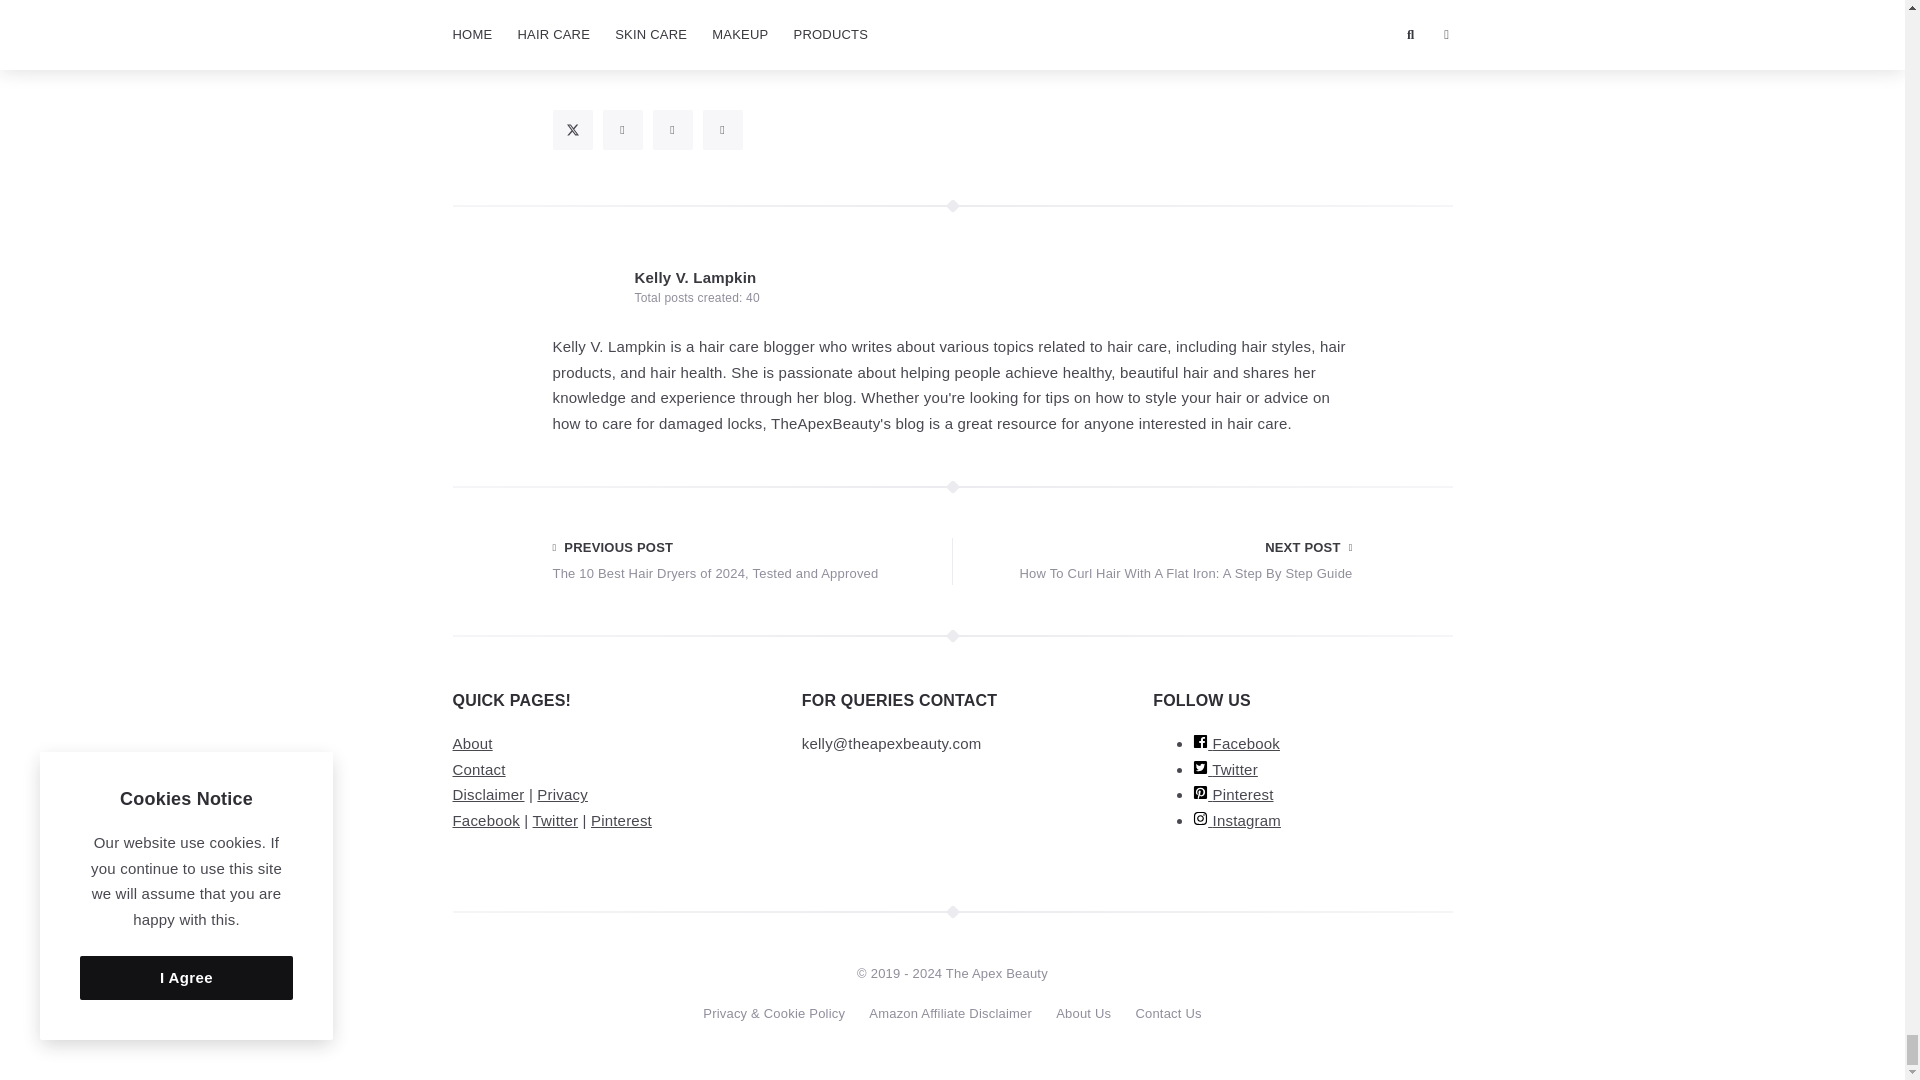 The width and height of the screenshot is (1920, 1080). What do you see at coordinates (722, 130) in the screenshot?
I see `Share on Reddit` at bounding box center [722, 130].